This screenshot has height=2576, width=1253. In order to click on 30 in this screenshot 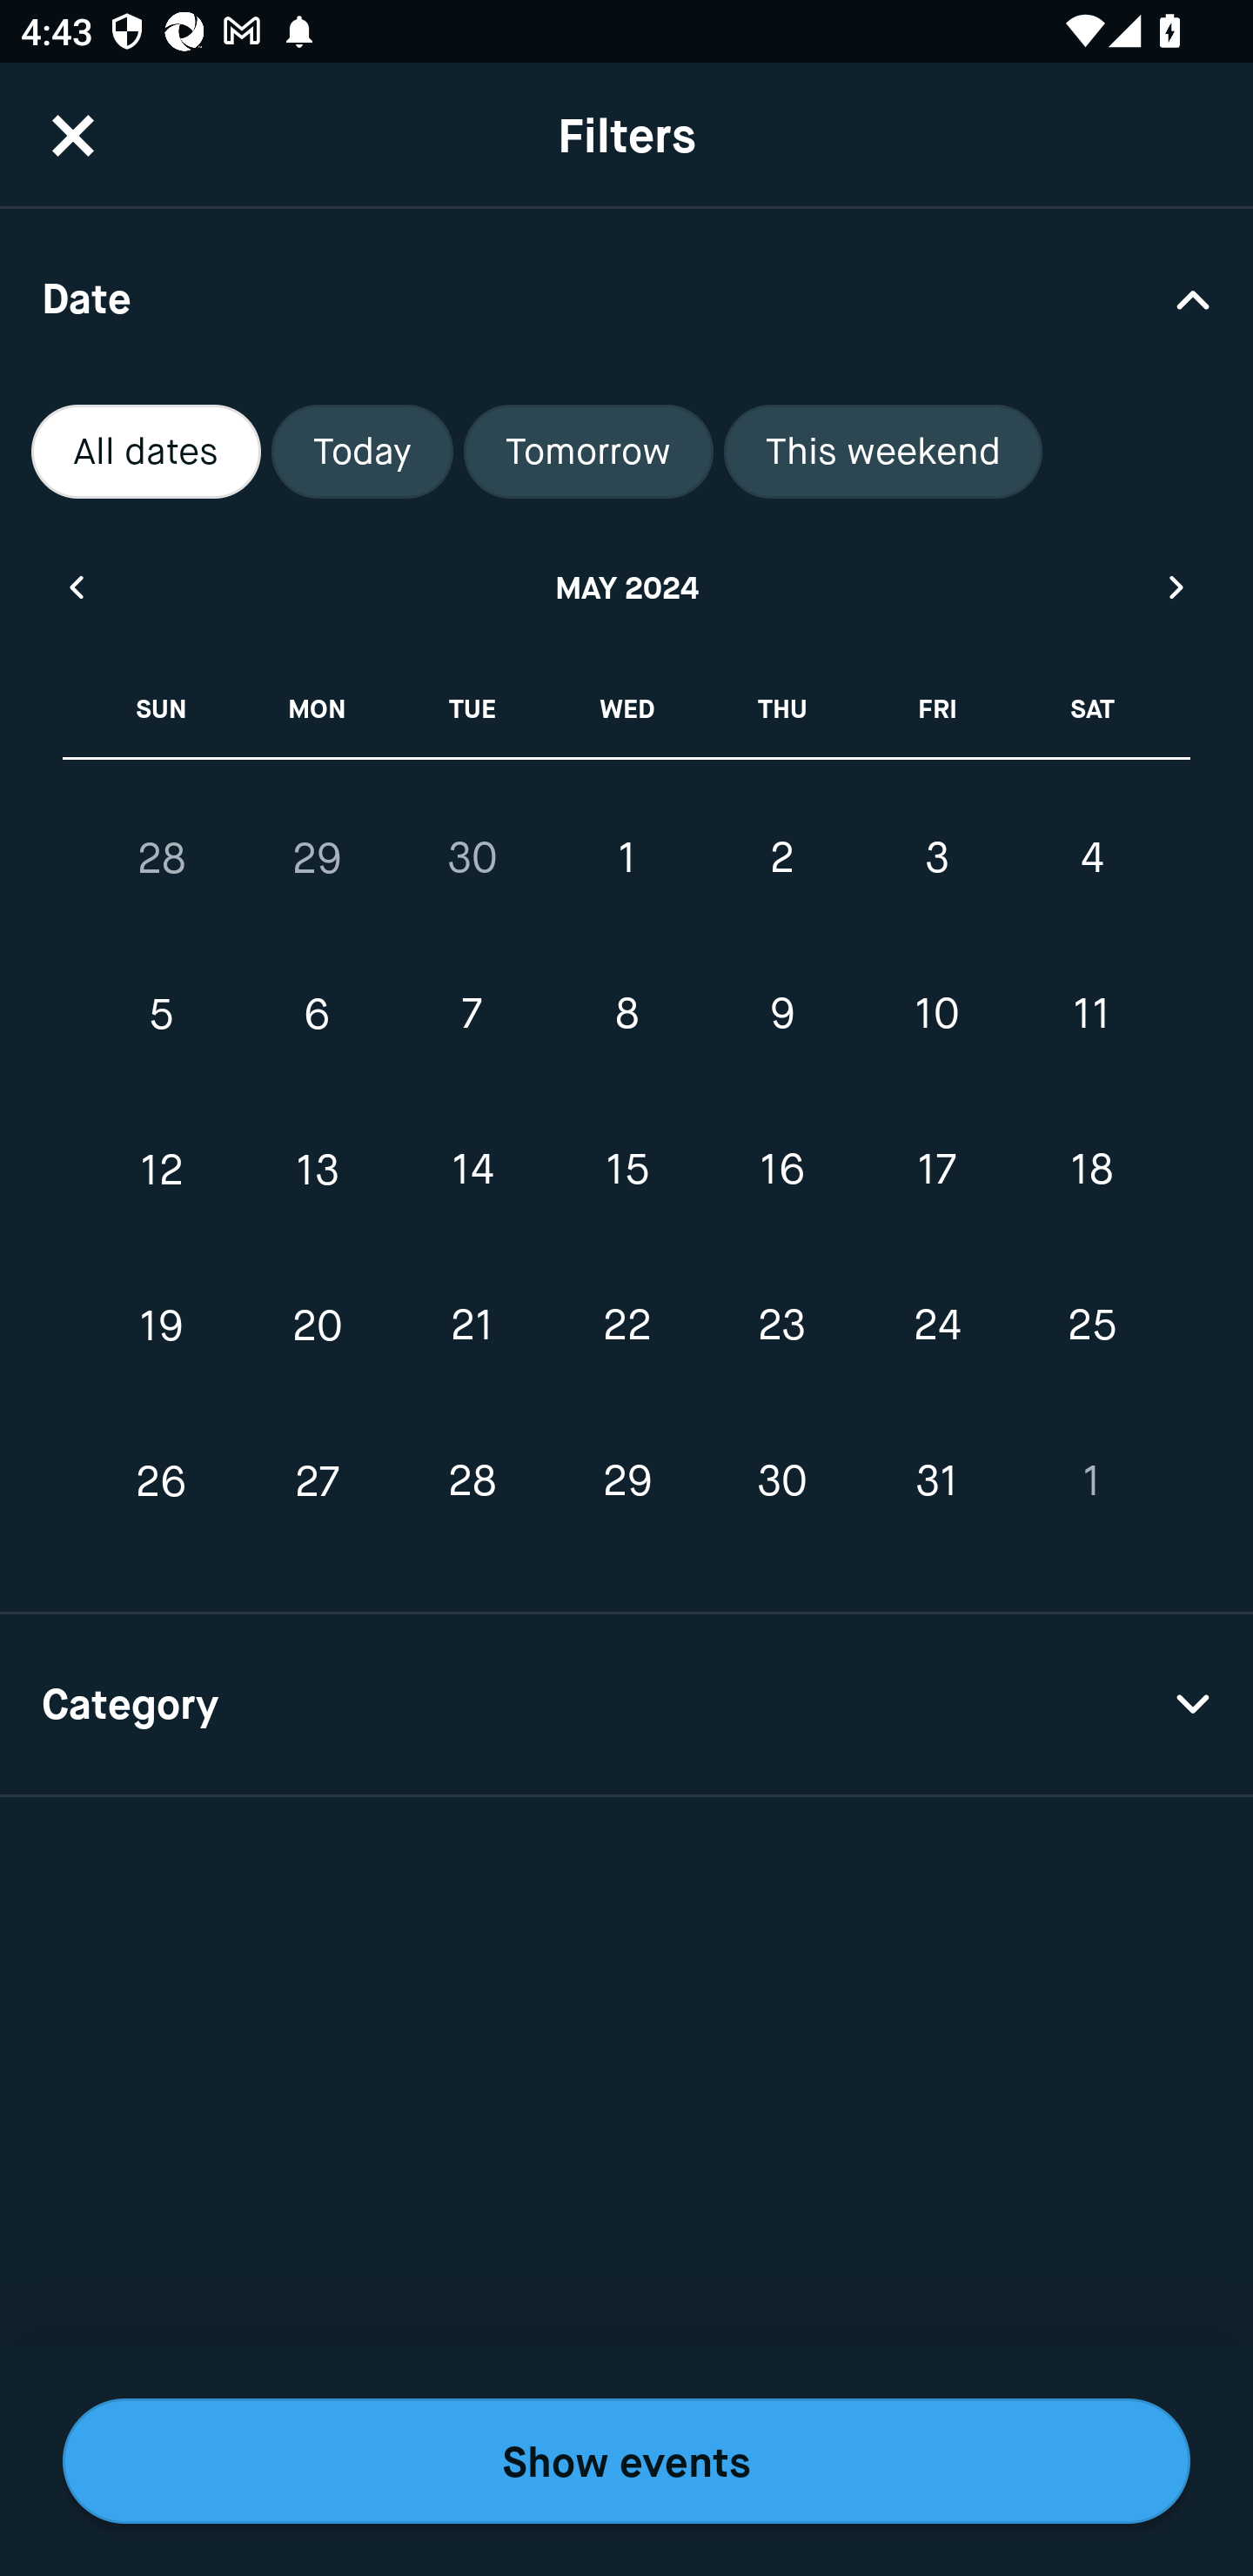, I will do `click(781, 1481)`.